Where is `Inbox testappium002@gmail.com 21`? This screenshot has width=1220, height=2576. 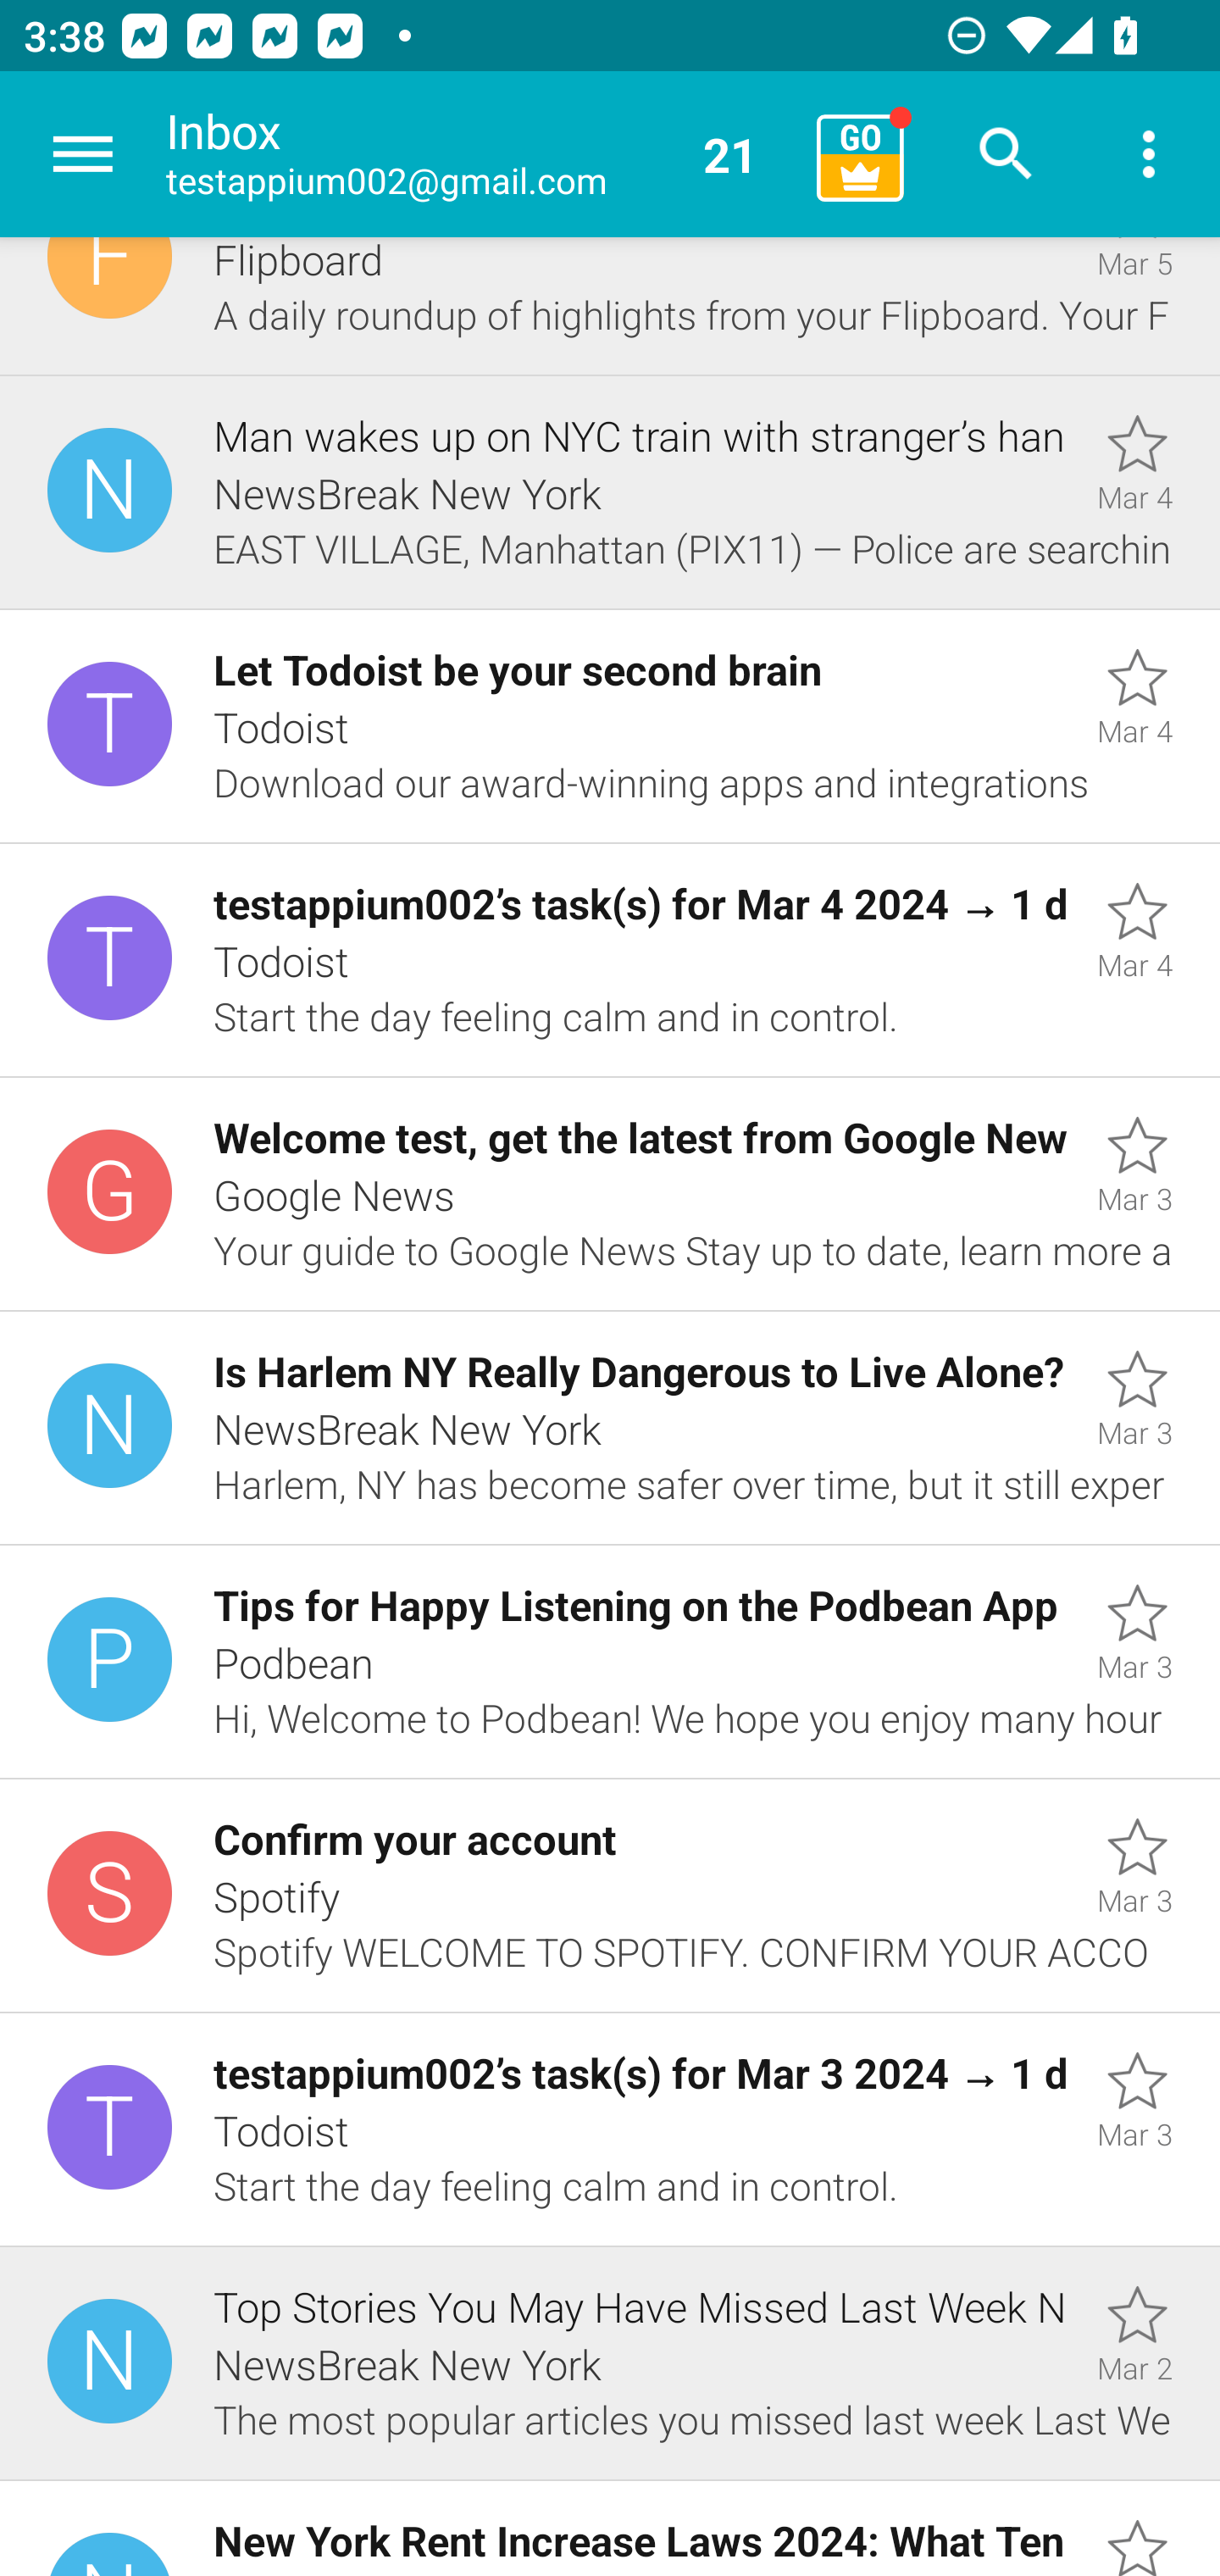
Inbox testappium002@gmail.com 21 is located at coordinates (480, 154).